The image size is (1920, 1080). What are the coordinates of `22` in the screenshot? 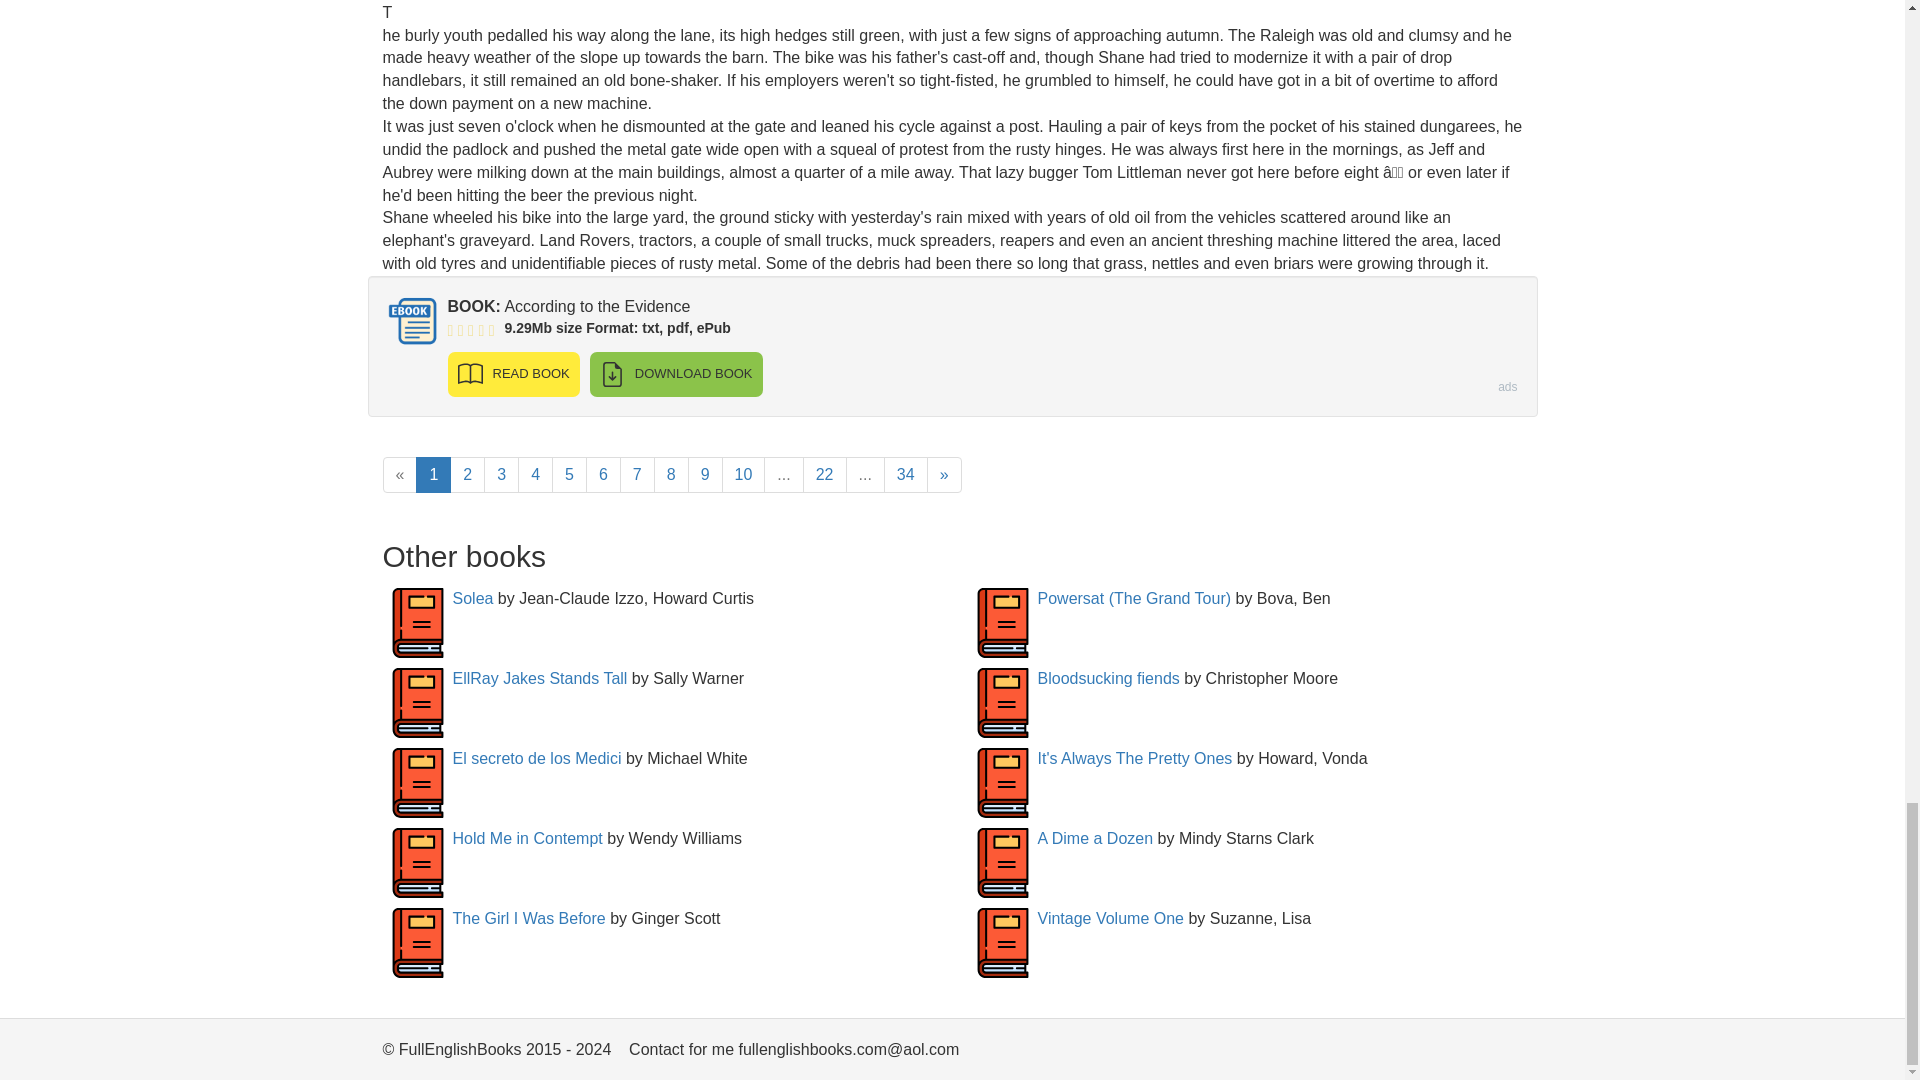 It's located at (824, 474).